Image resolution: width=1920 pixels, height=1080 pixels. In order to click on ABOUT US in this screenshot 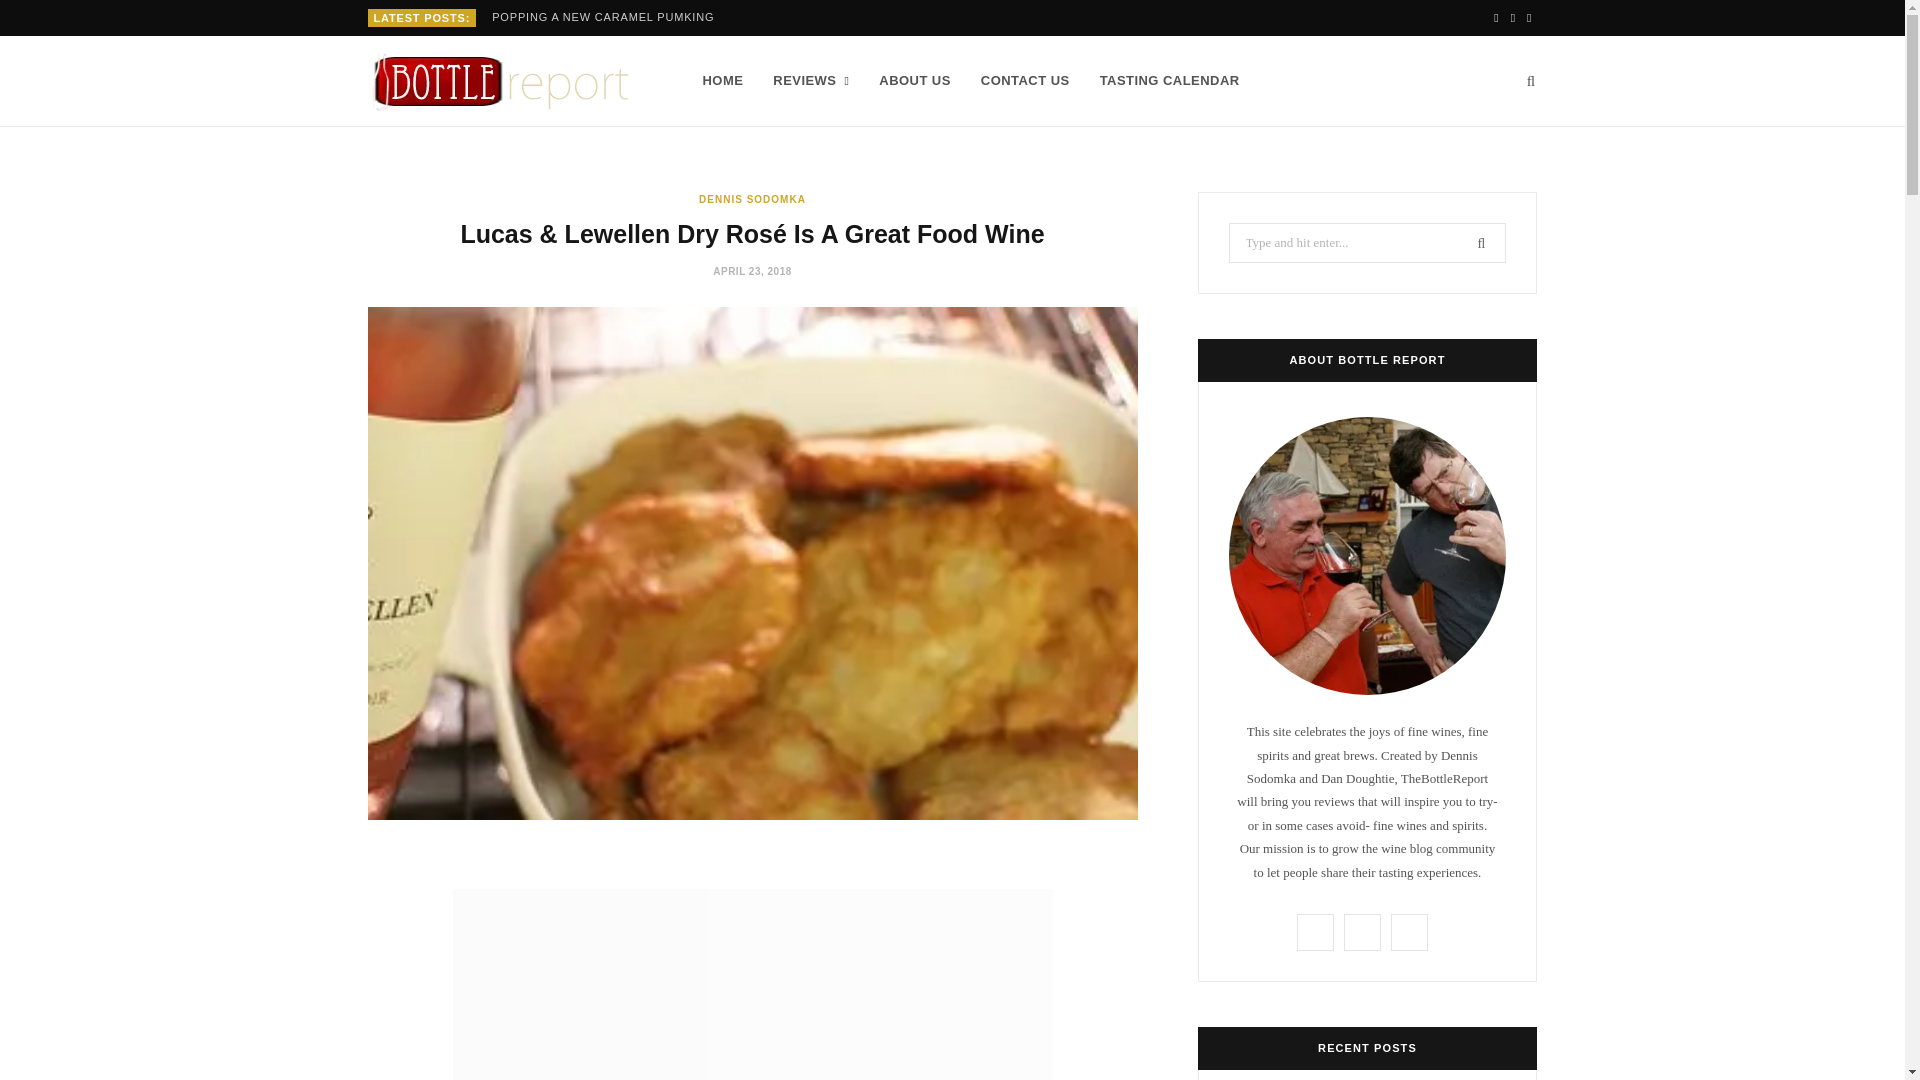, I will do `click(914, 80)`.